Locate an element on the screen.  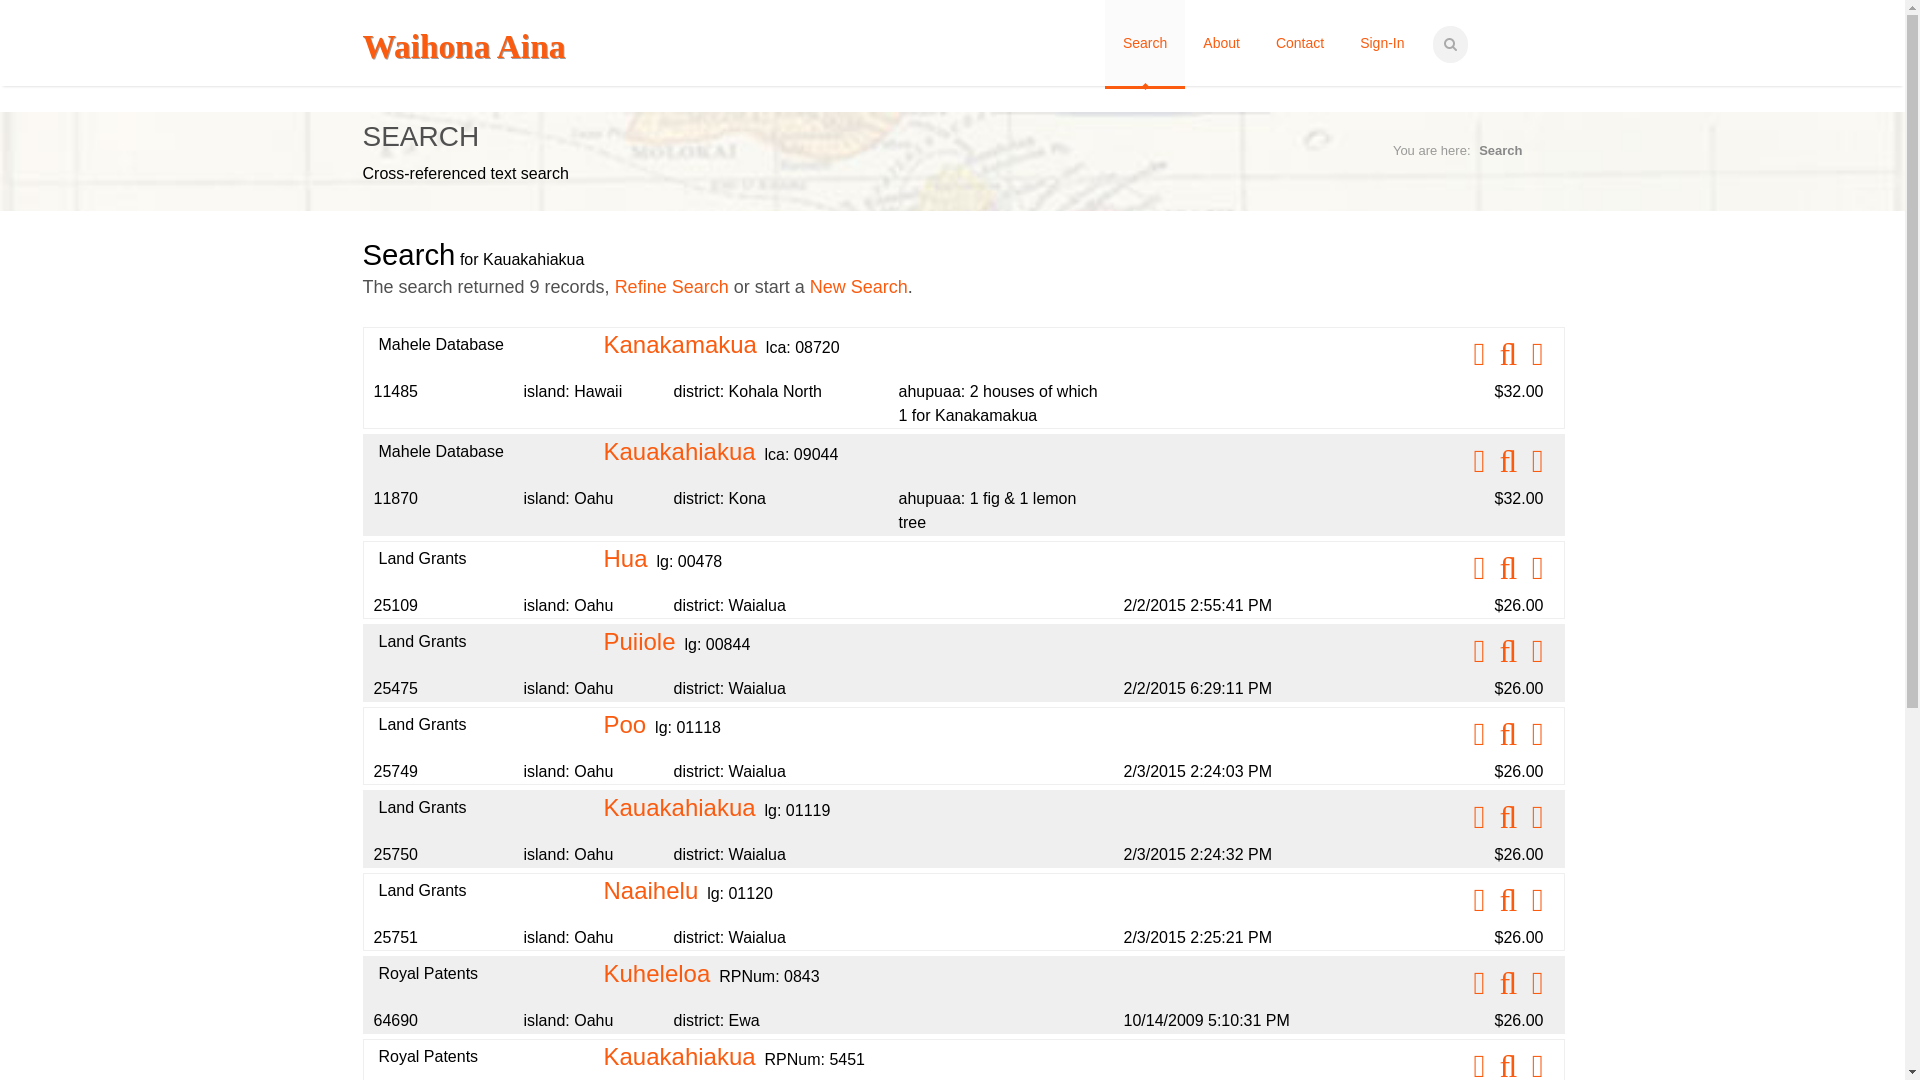
Search is located at coordinates (1500, 150).